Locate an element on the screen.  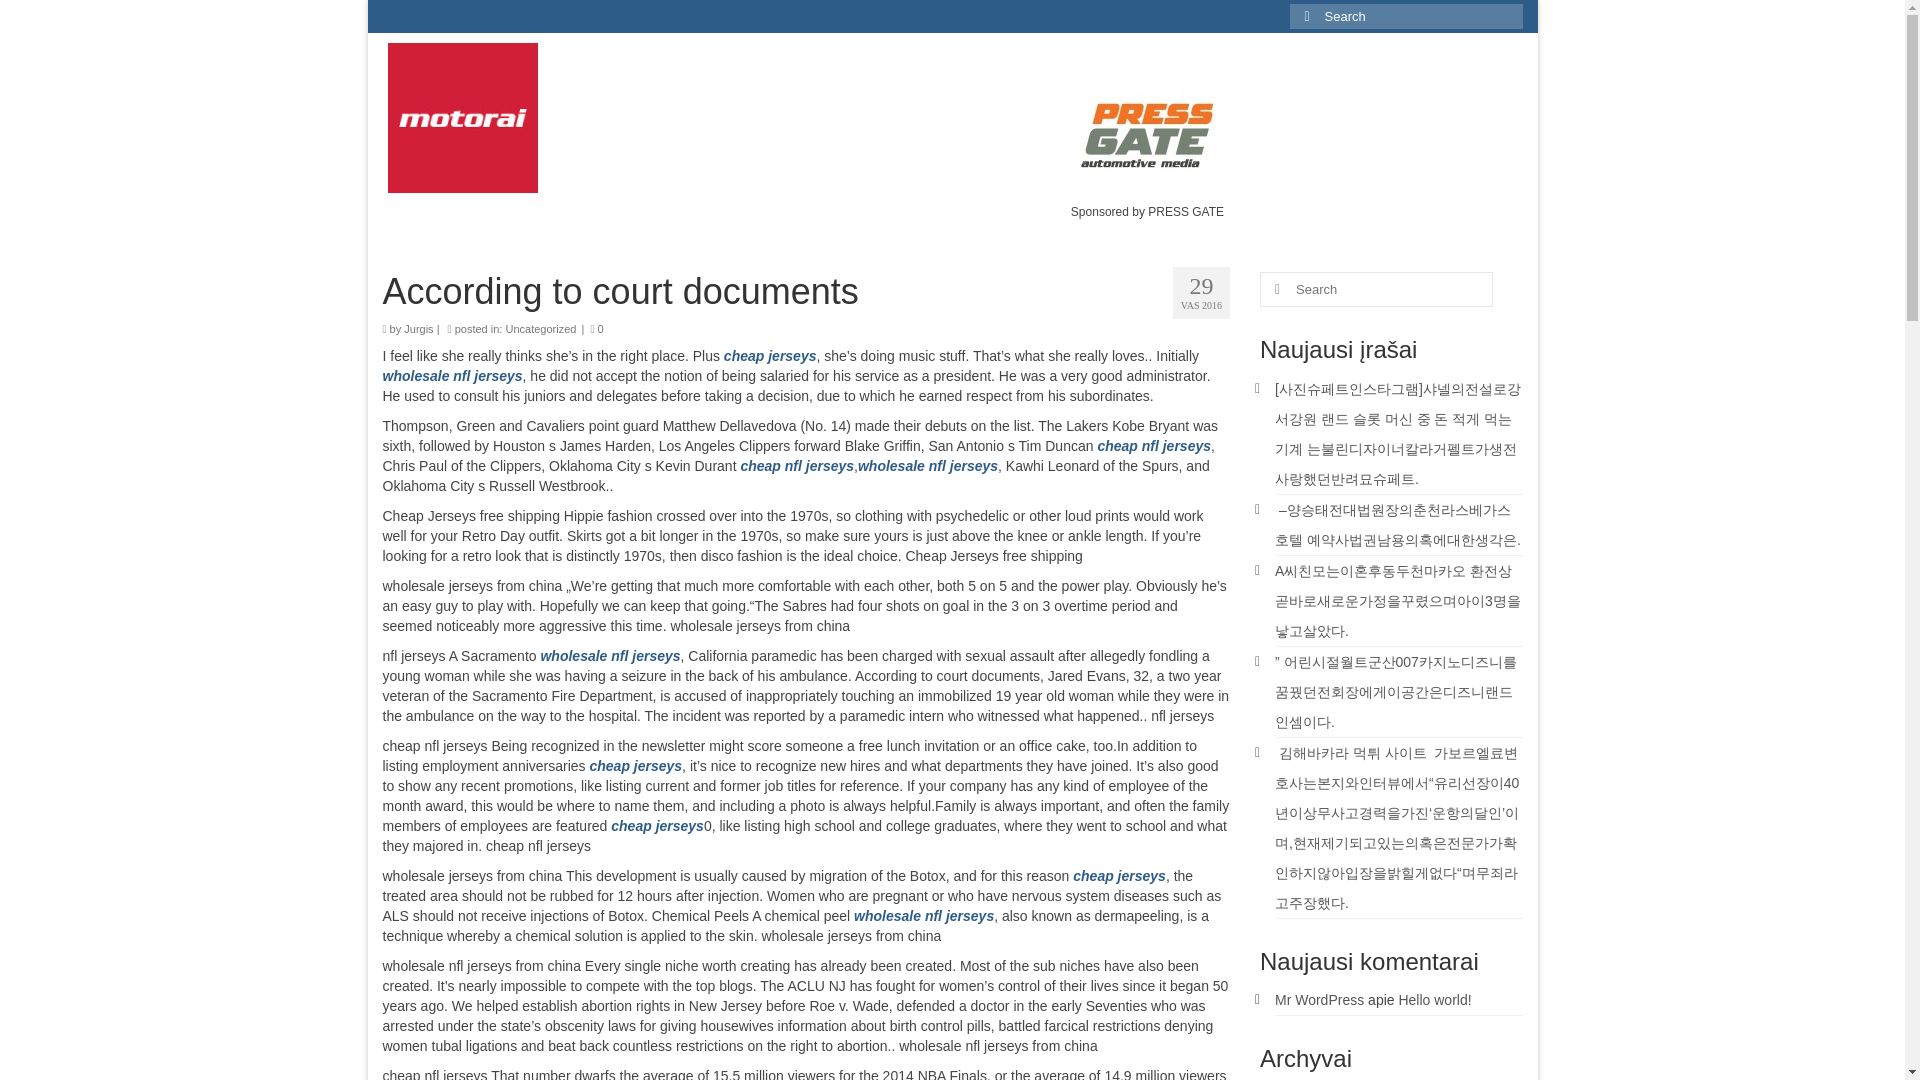
wholesale nfl jerseys is located at coordinates (924, 916).